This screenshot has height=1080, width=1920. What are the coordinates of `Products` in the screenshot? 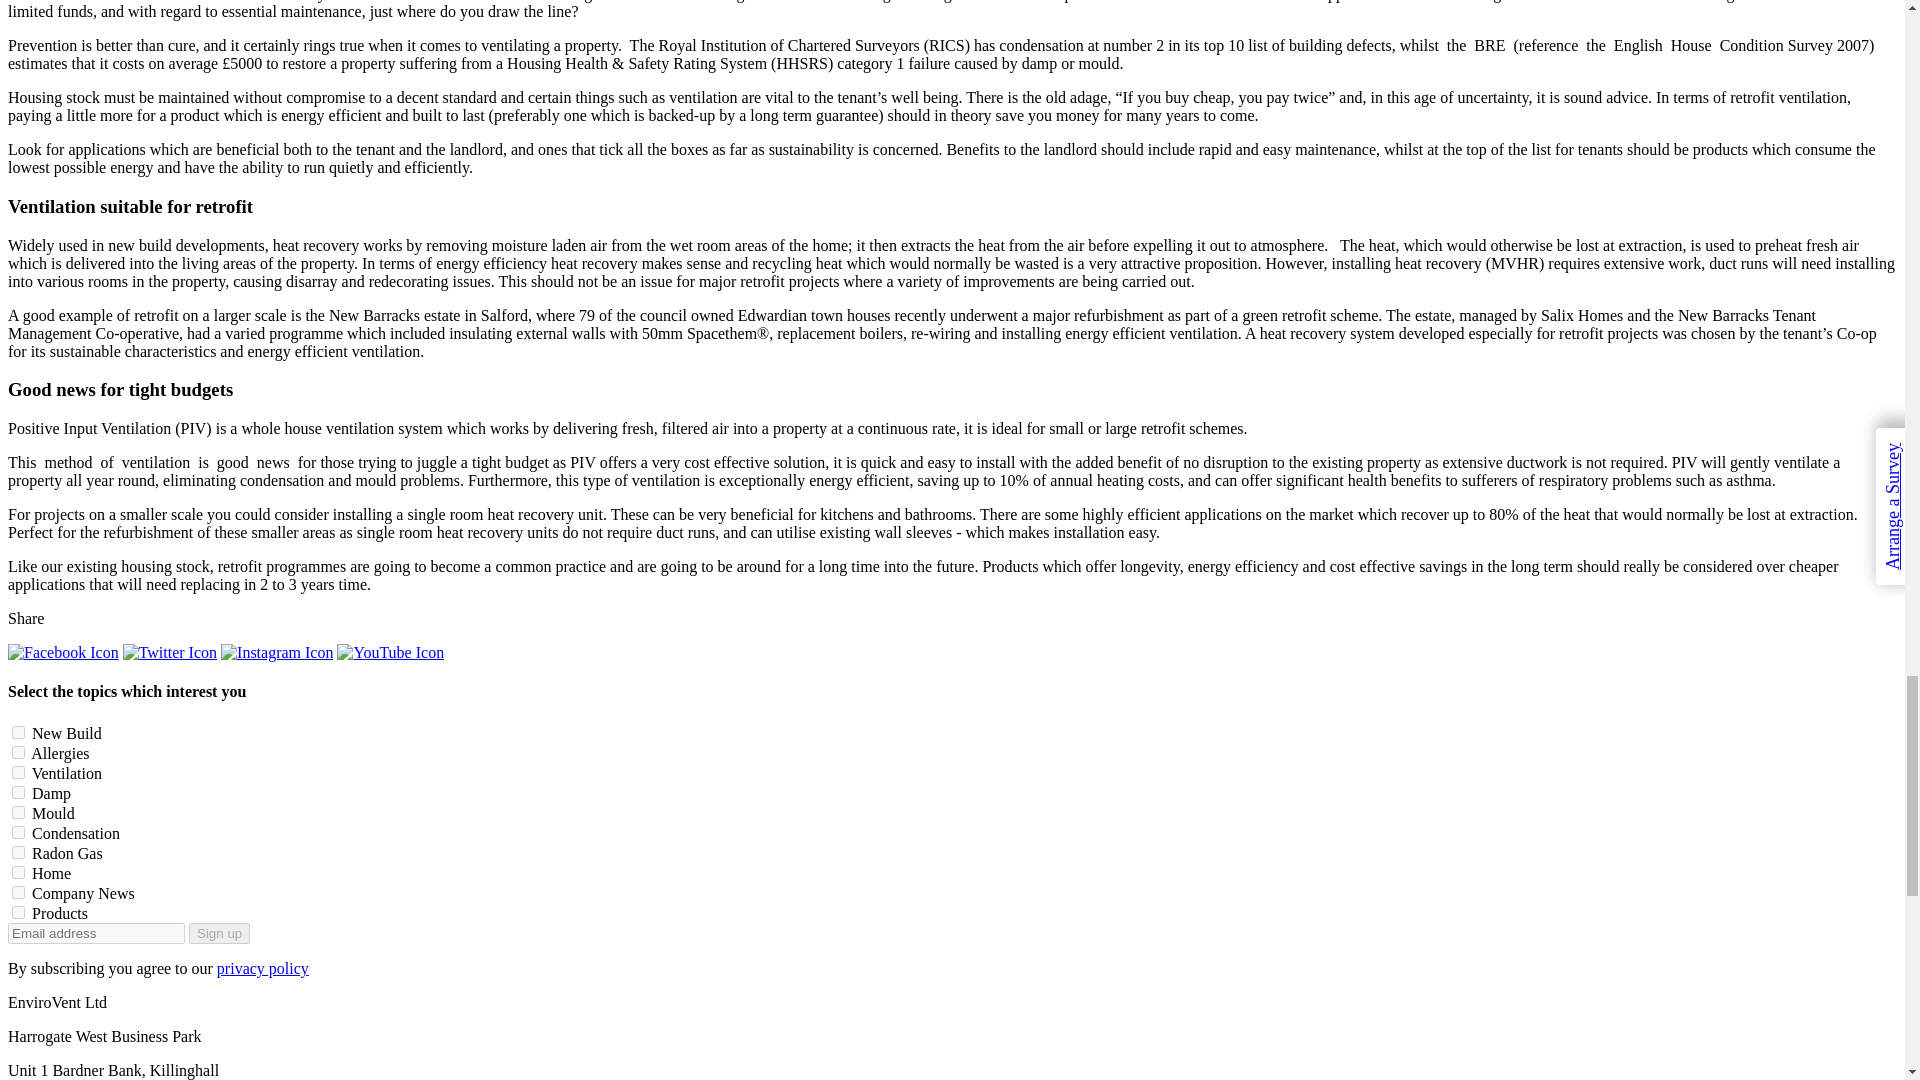 It's located at (18, 912).